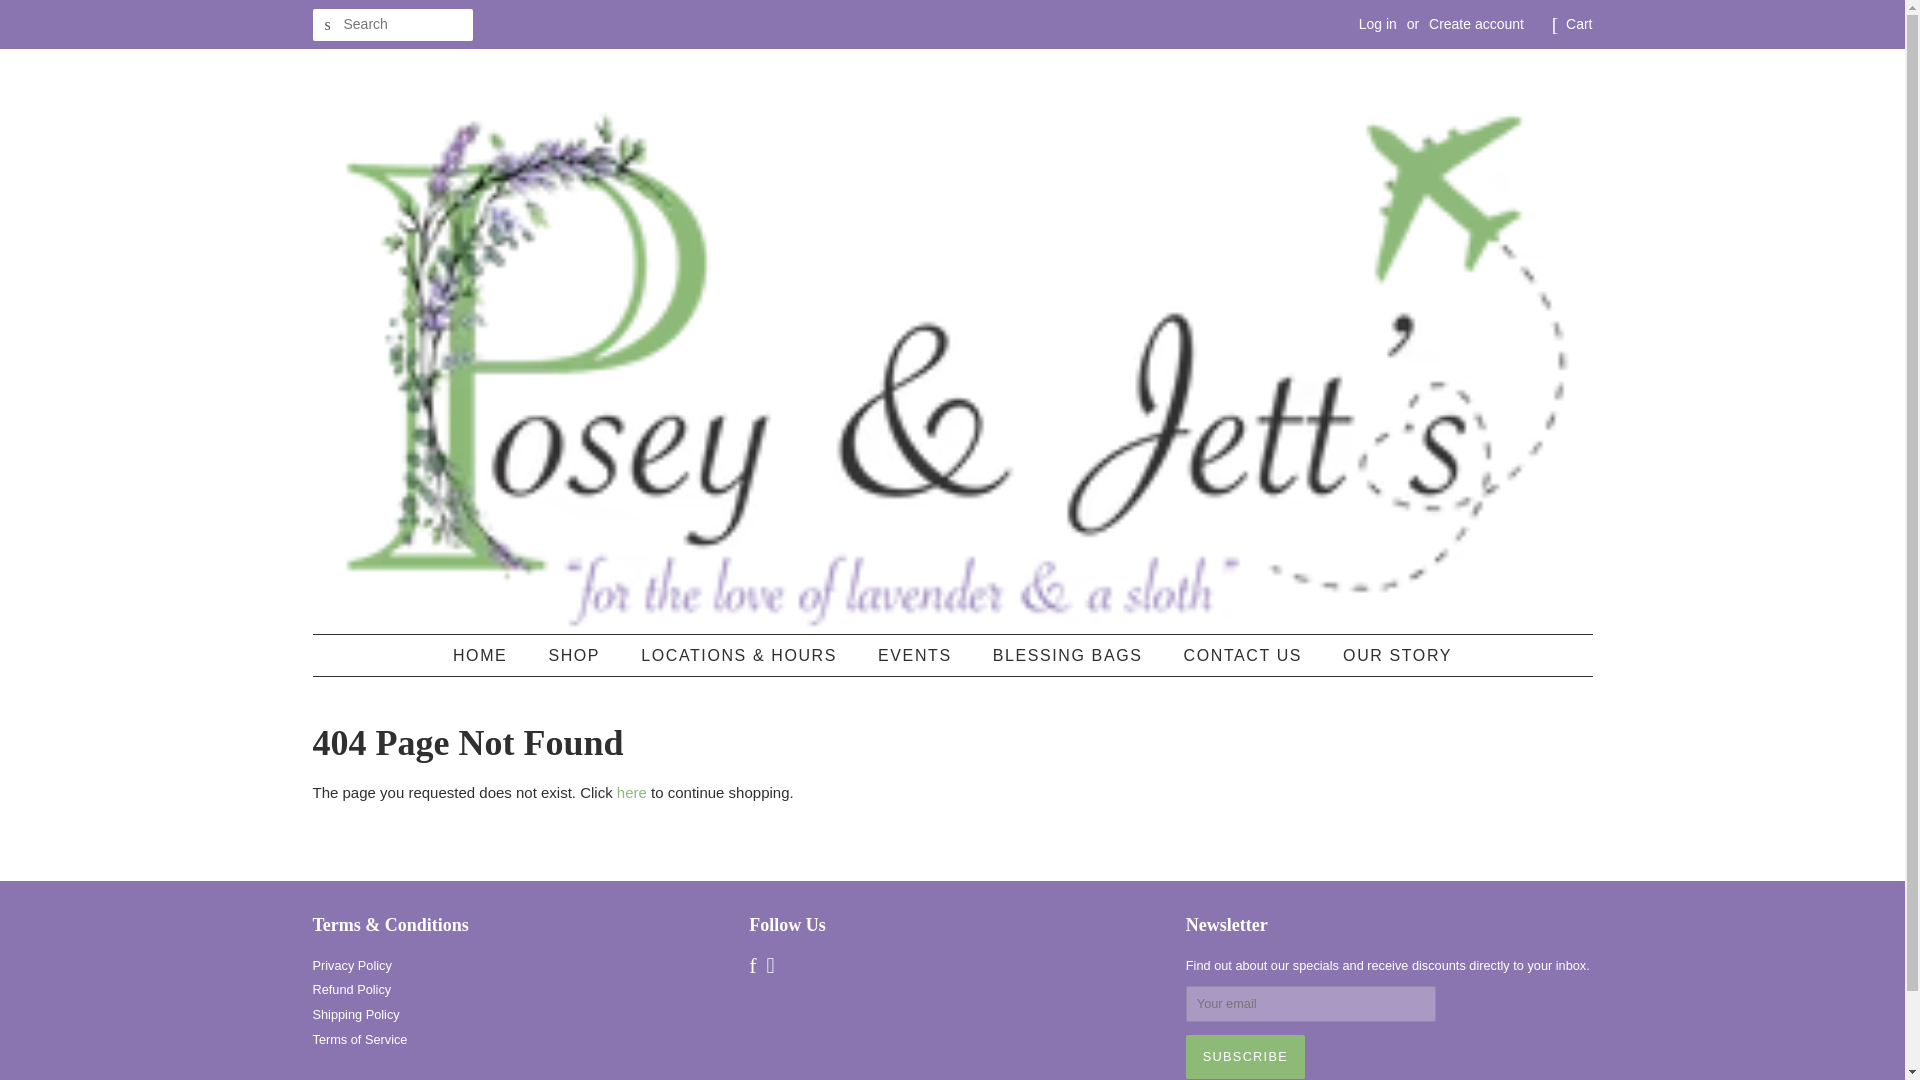 Image resolution: width=1920 pixels, height=1080 pixels. Describe the element at coordinates (1578, 24) in the screenshot. I see `Cart` at that location.